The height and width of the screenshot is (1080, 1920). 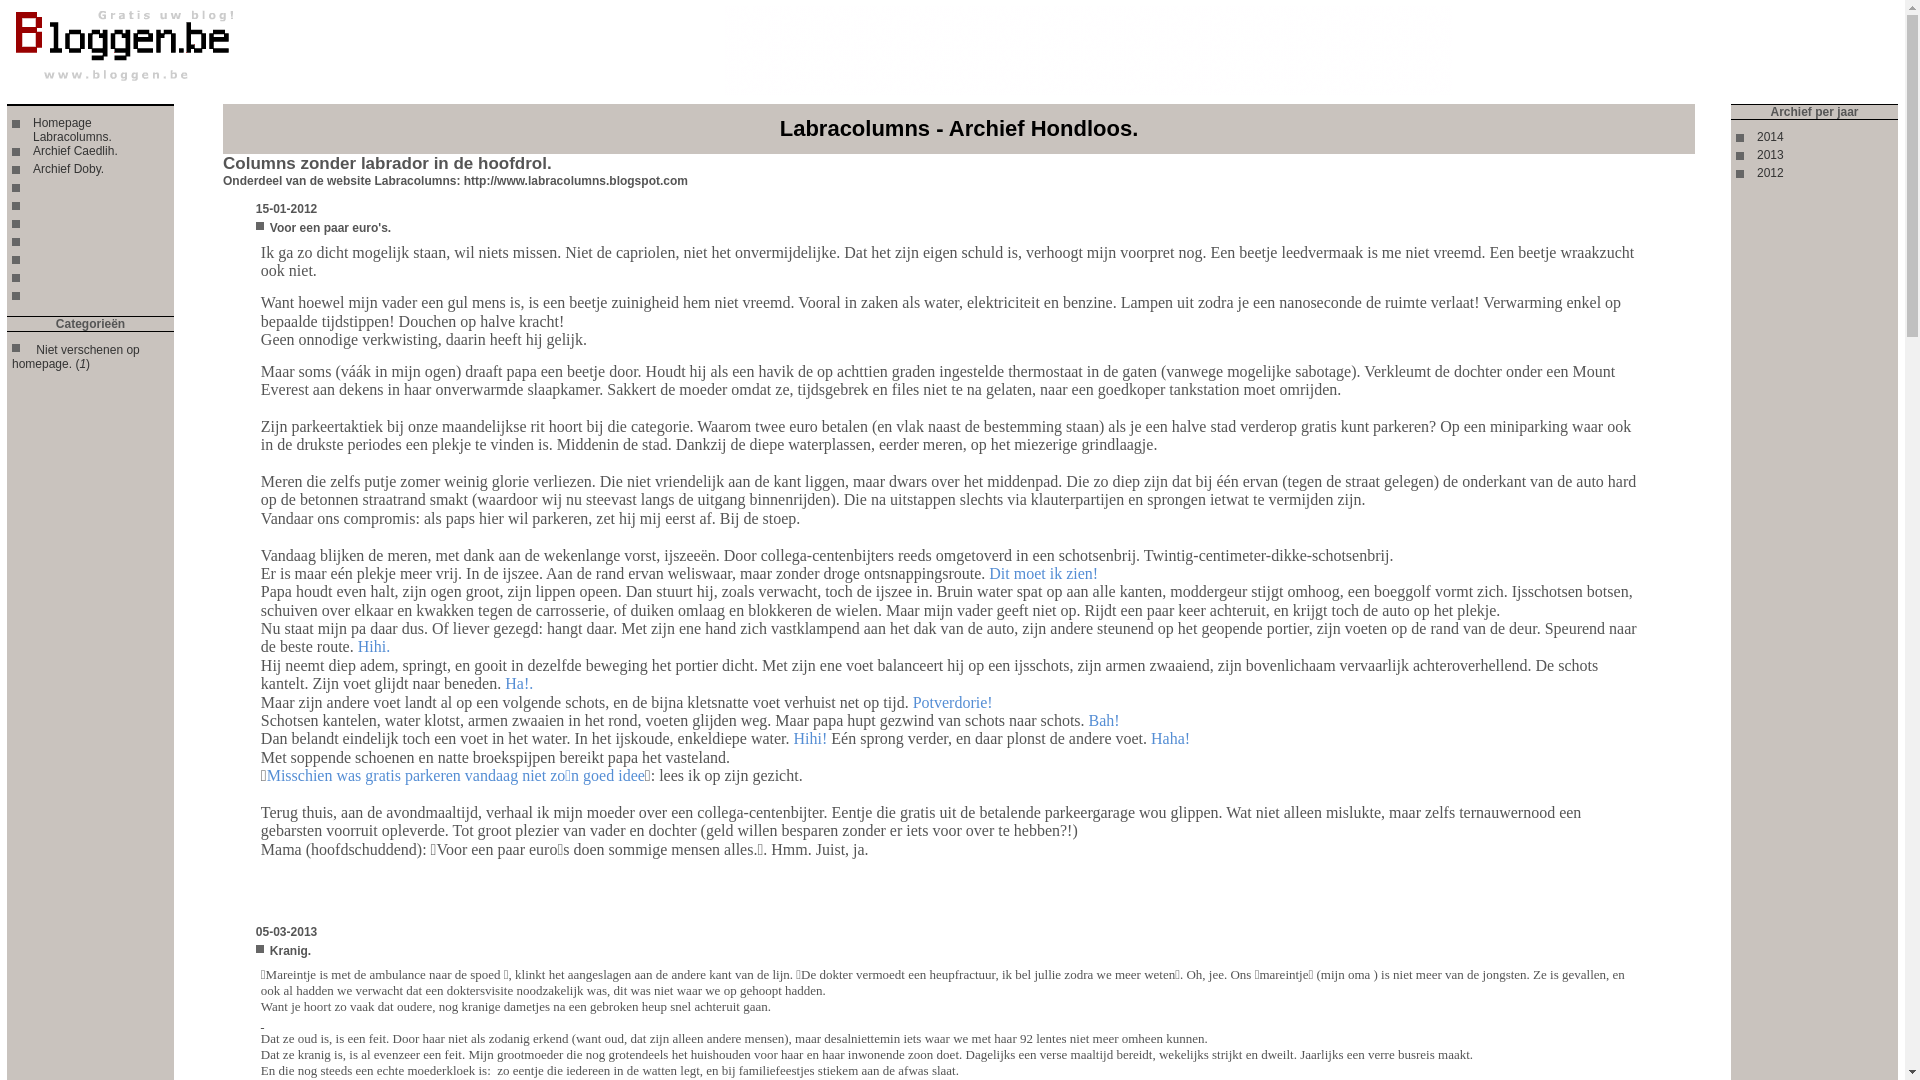 What do you see at coordinates (68, 169) in the screenshot?
I see `Archief Doby.` at bounding box center [68, 169].